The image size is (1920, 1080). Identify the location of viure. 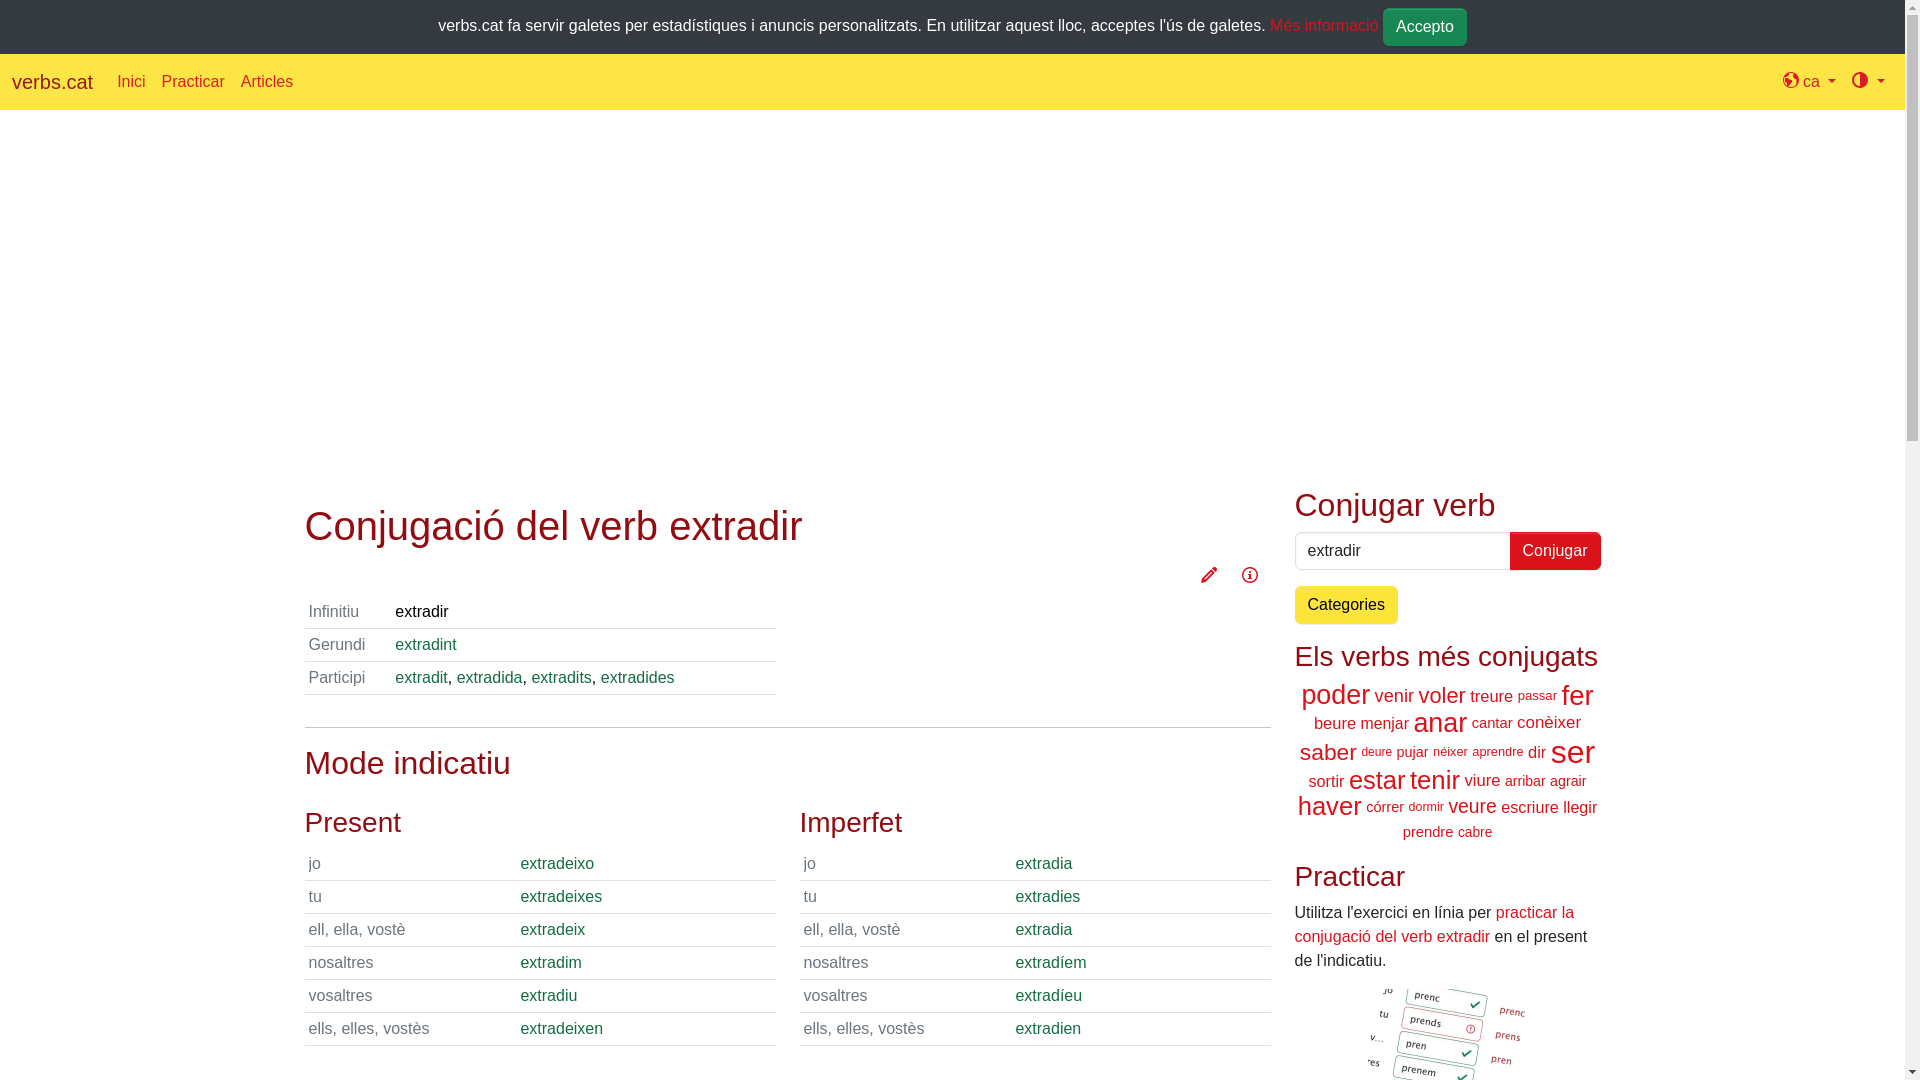
(1482, 780).